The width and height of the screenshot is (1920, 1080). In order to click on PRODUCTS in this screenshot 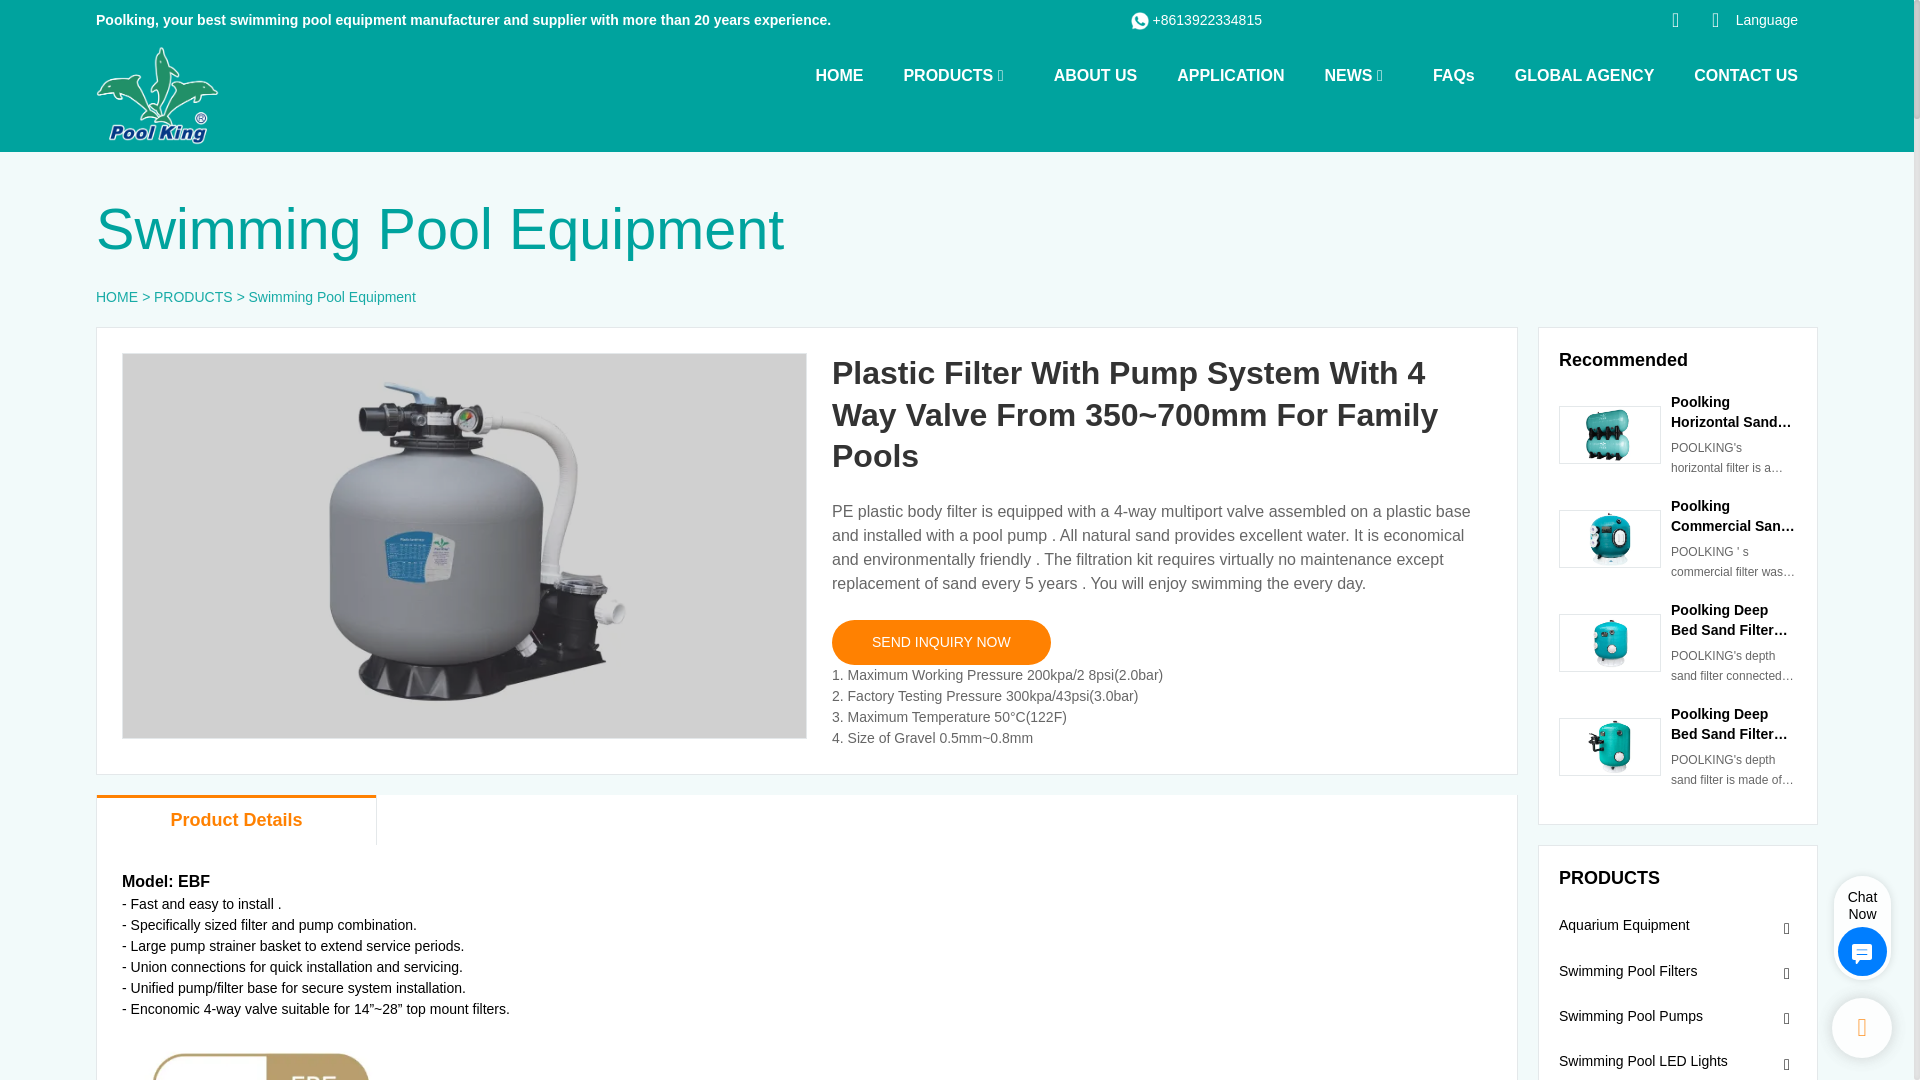, I will do `click(947, 74)`.